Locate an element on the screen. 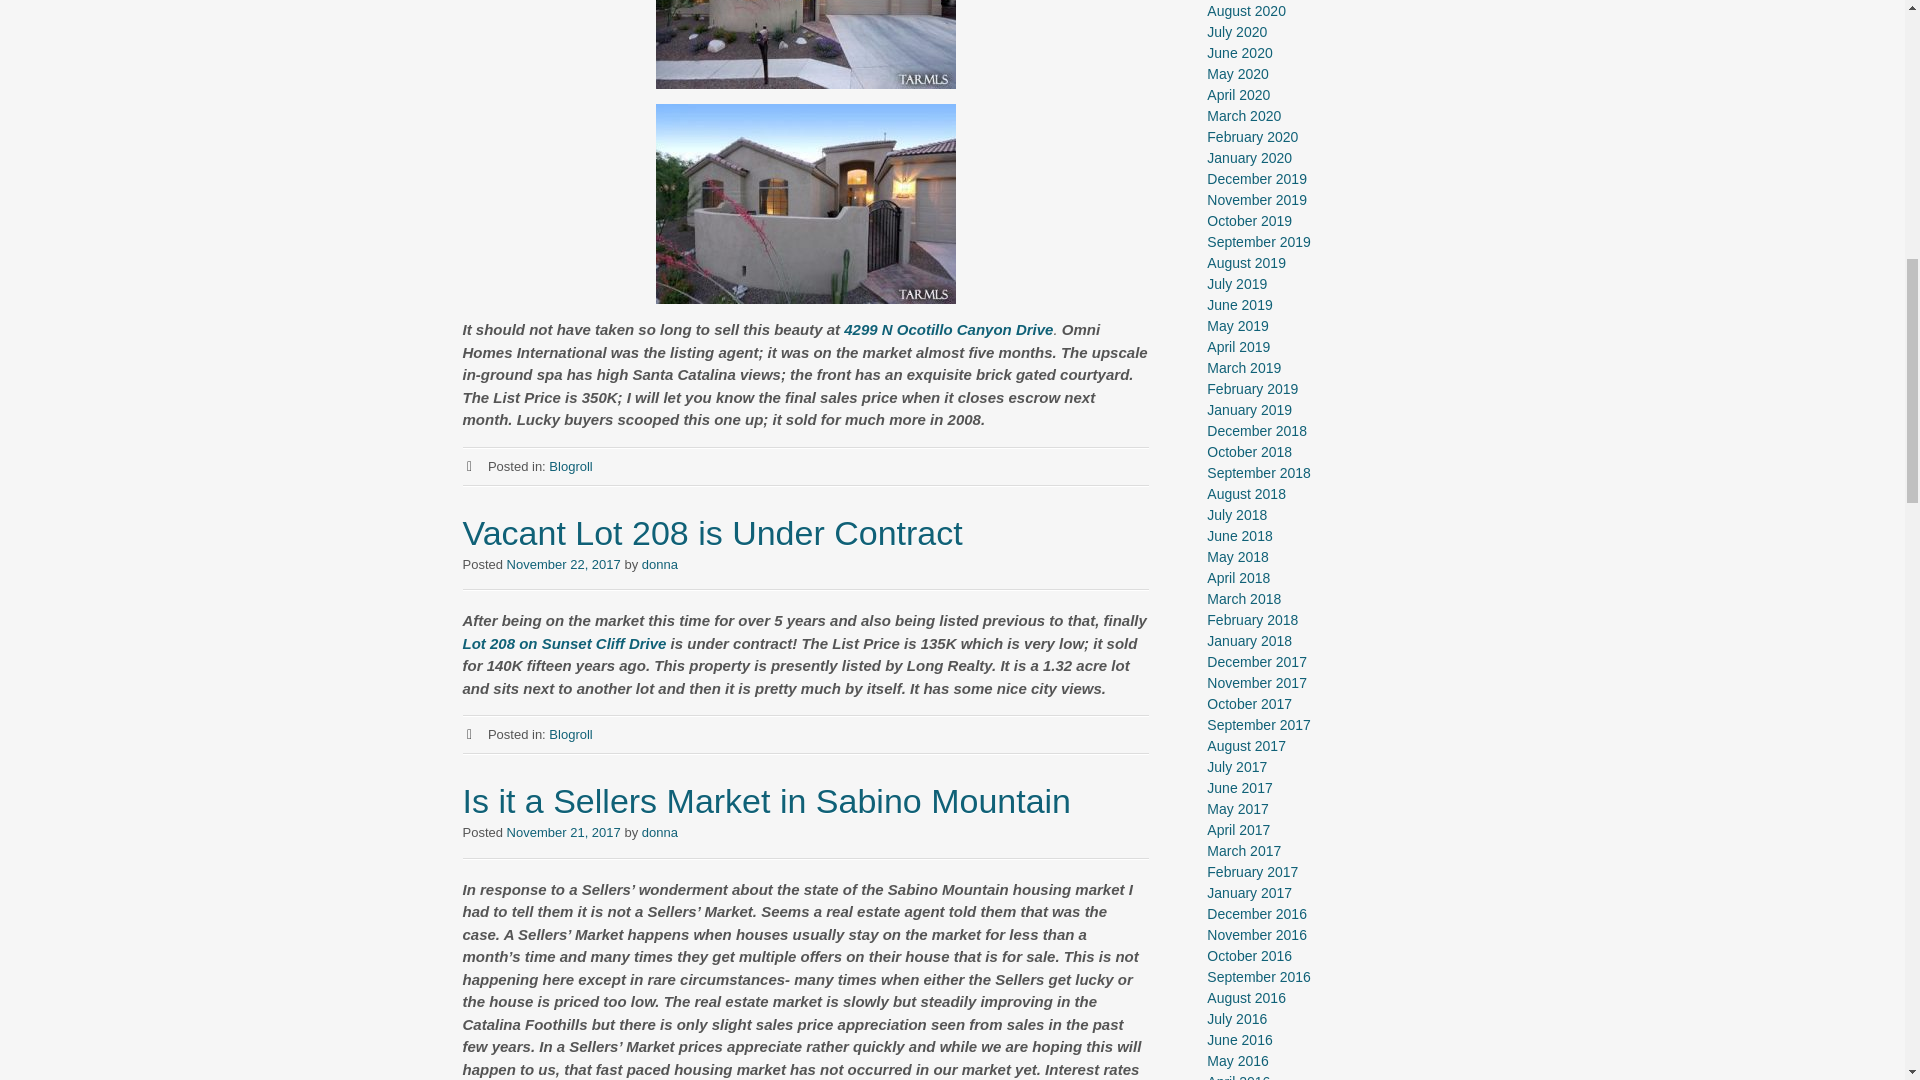 The height and width of the screenshot is (1080, 1920). November 21, 2017 is located at coordinates (563, 832).